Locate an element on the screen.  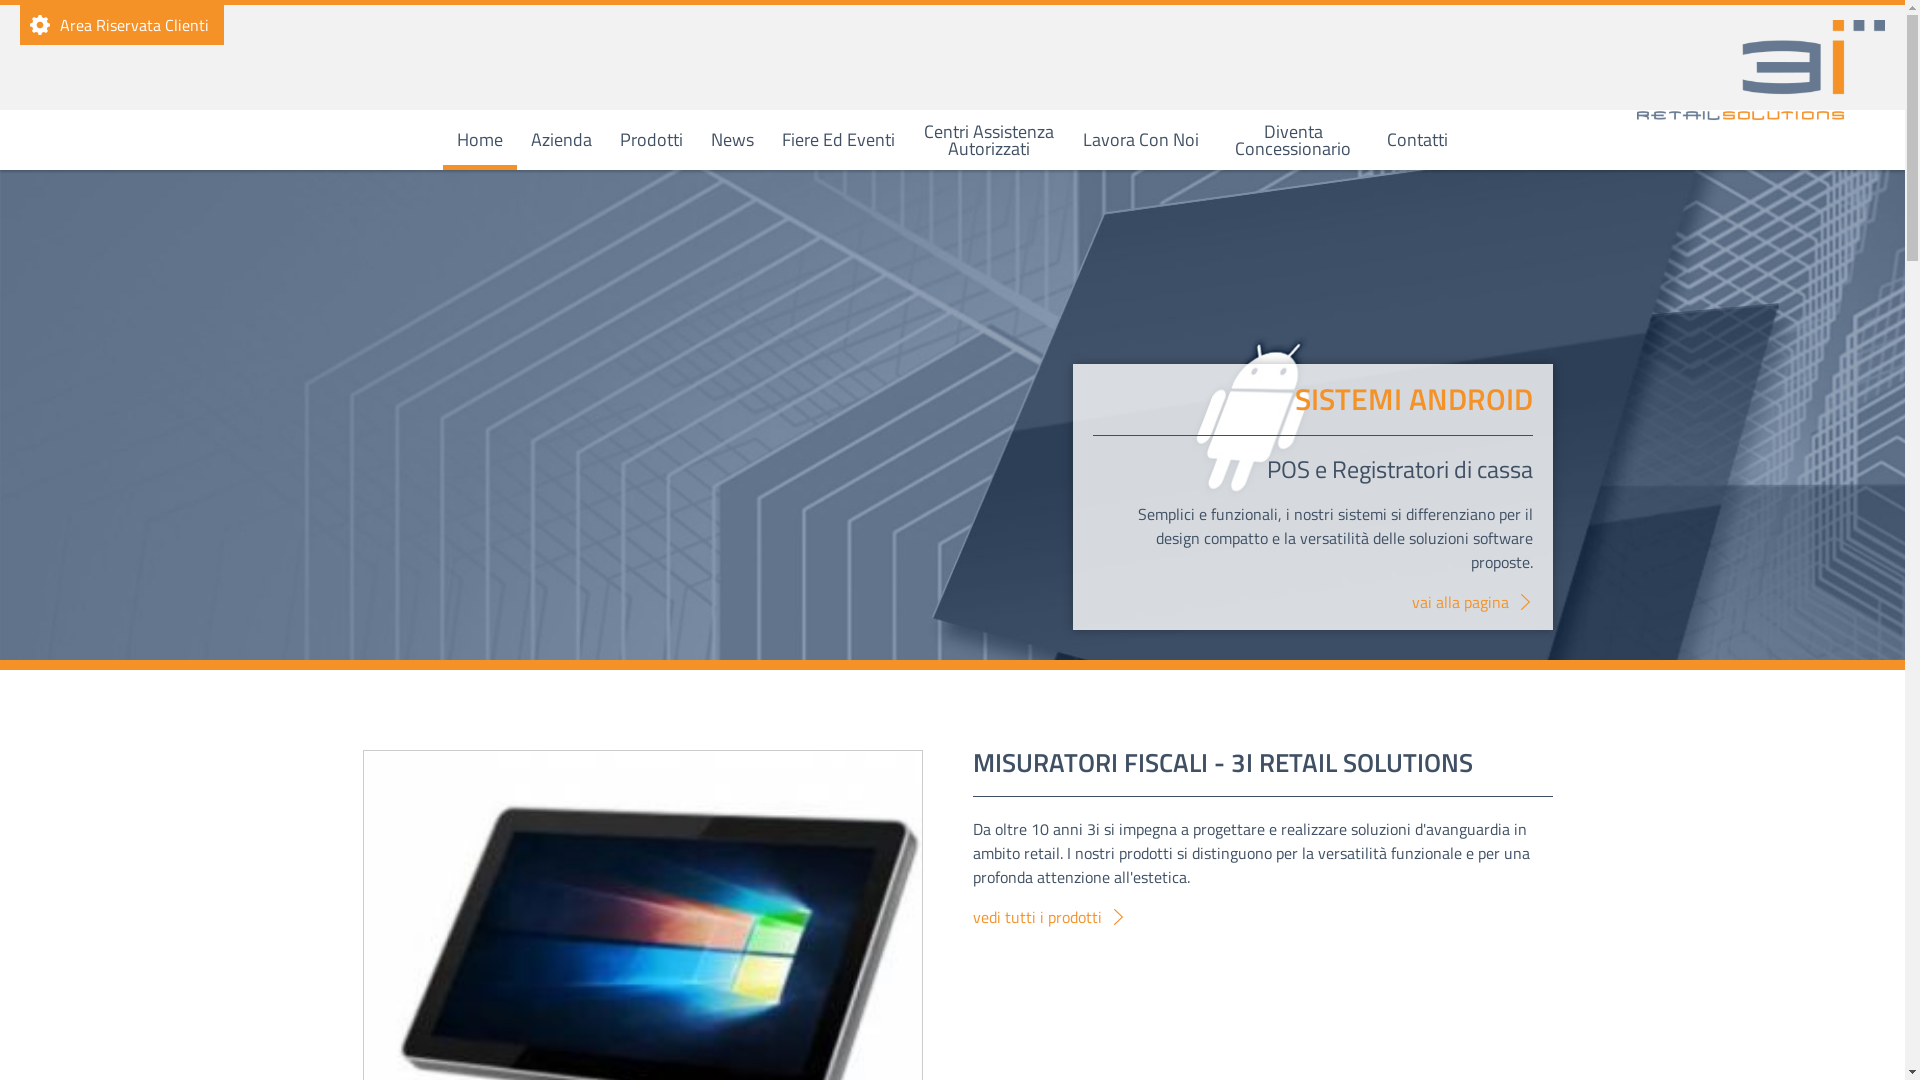
Centri Assistenza Autorizzati is located at coordinates (989, 140).